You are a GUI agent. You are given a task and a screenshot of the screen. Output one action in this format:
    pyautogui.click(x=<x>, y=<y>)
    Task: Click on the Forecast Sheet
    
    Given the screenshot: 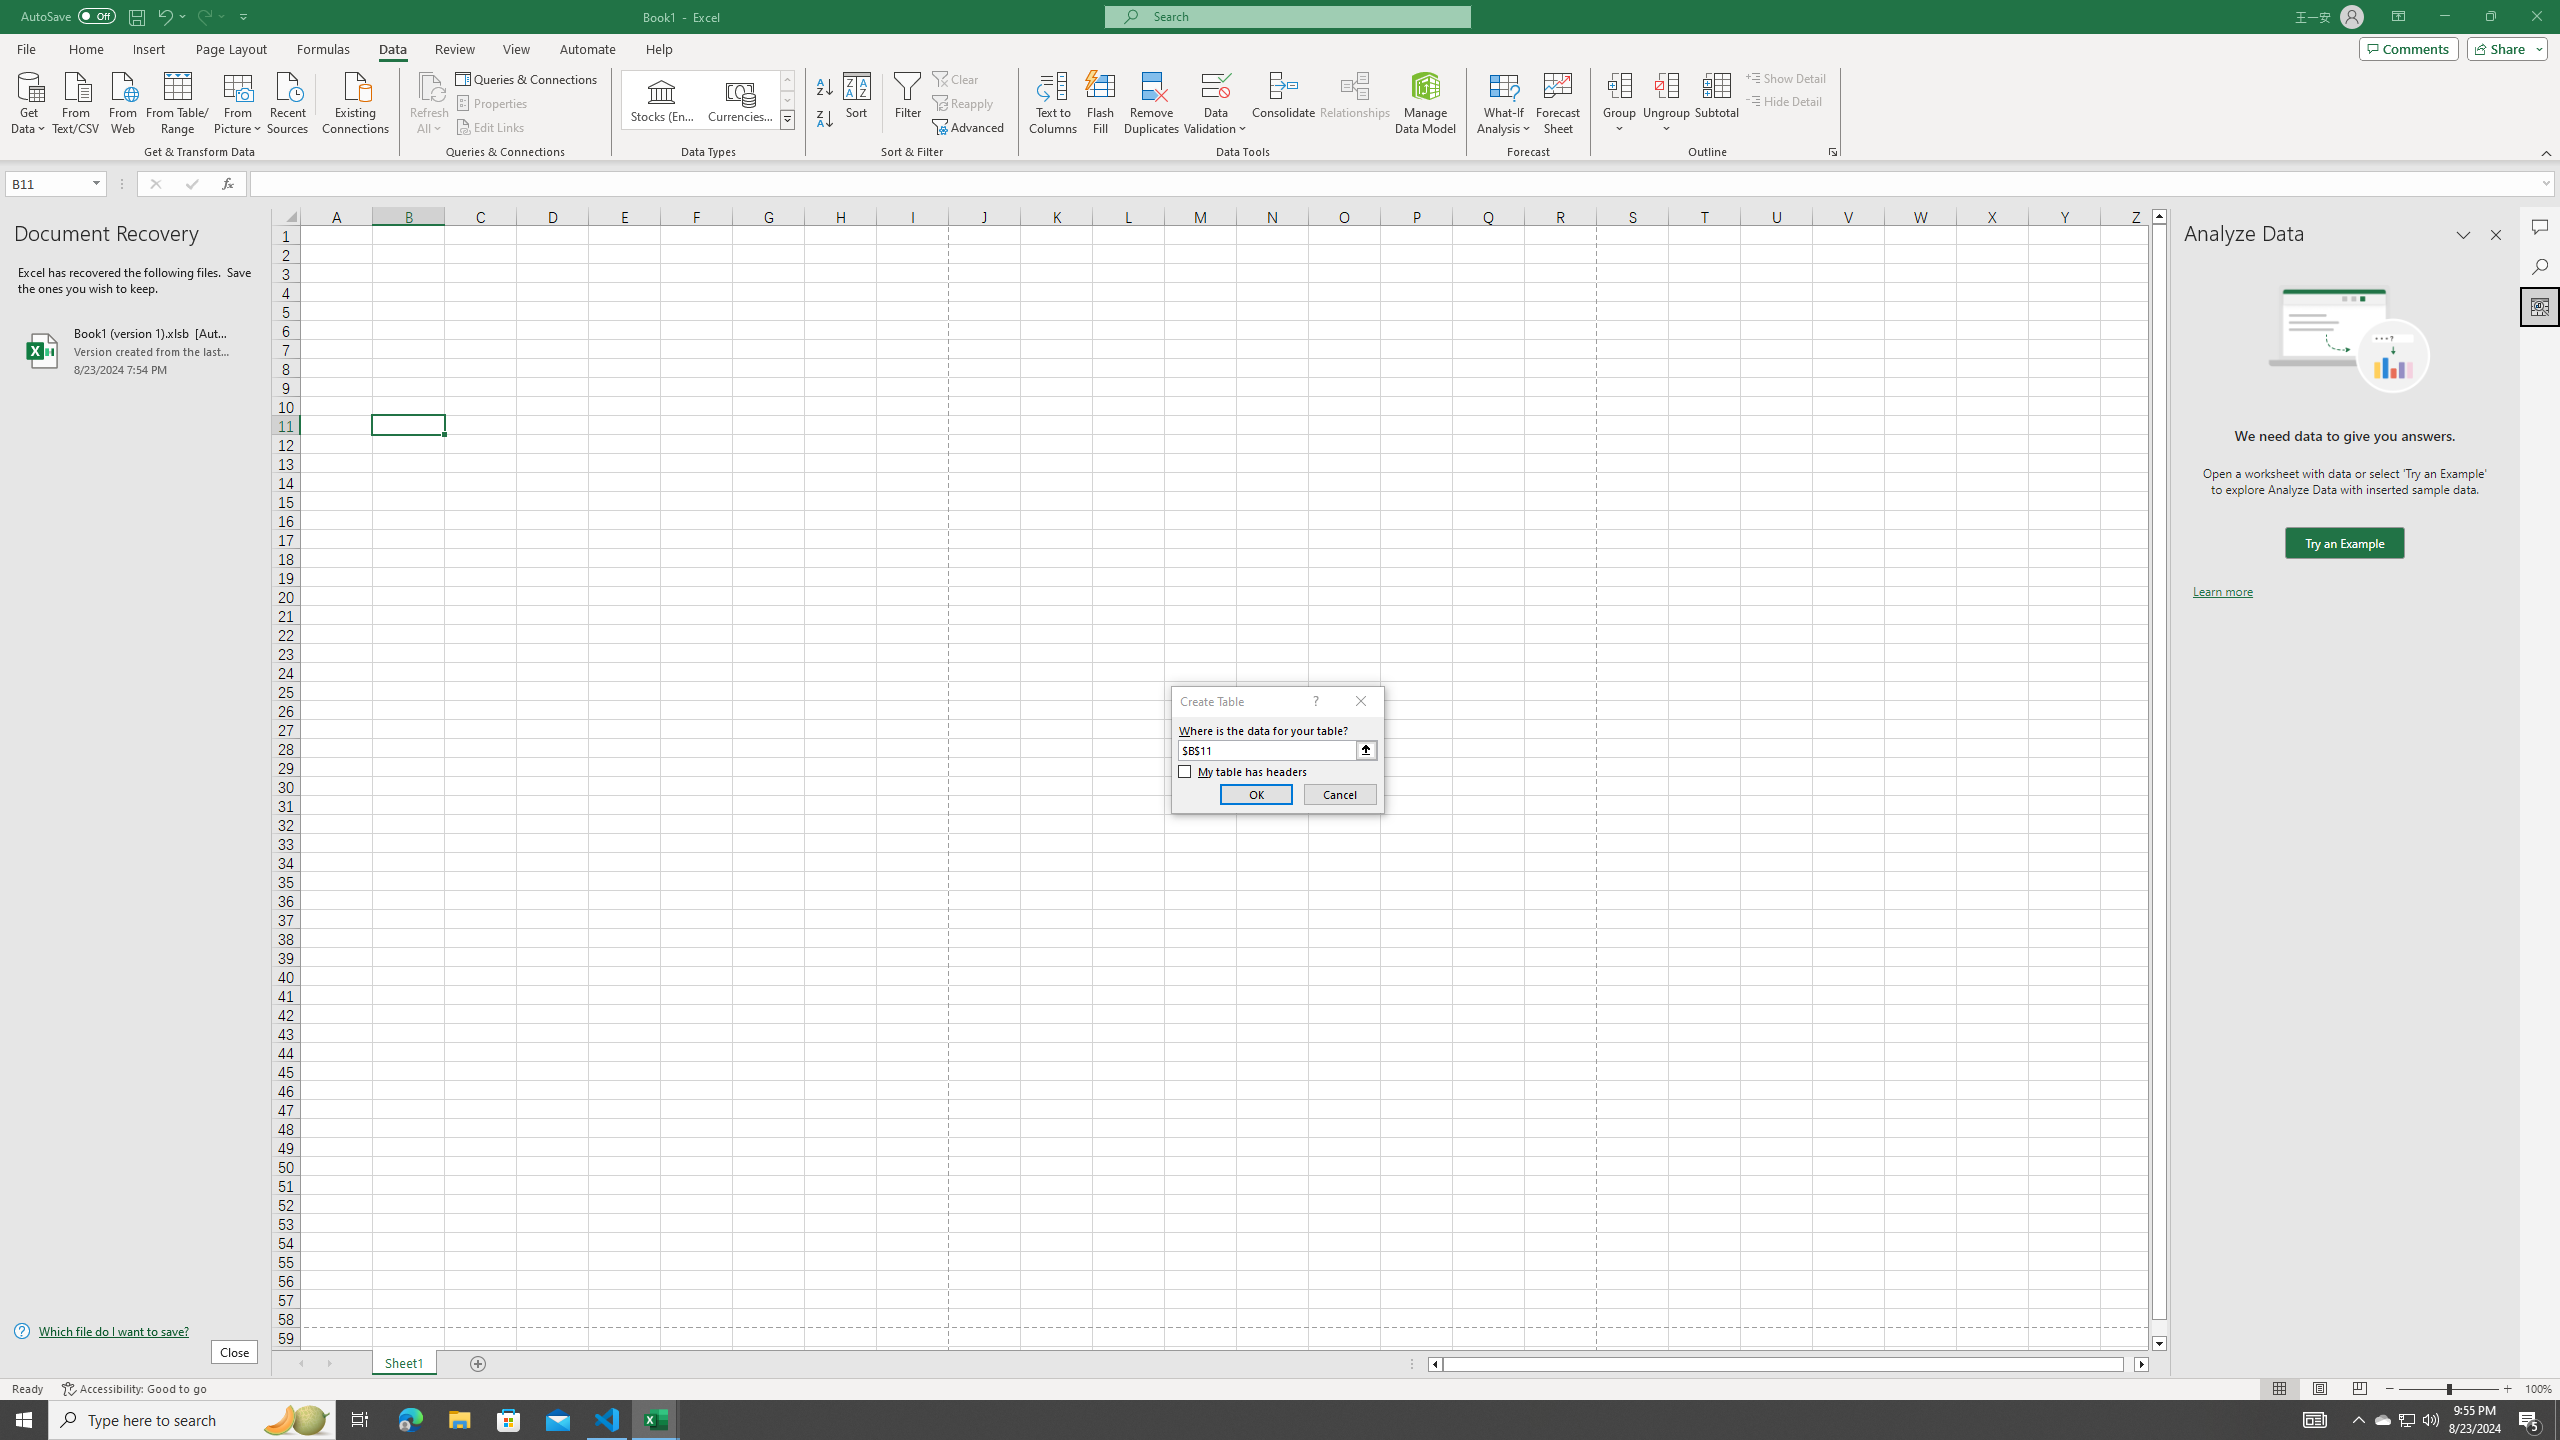 What is the action you would take?
    pyautogui.click(x=1558, y=103)
    